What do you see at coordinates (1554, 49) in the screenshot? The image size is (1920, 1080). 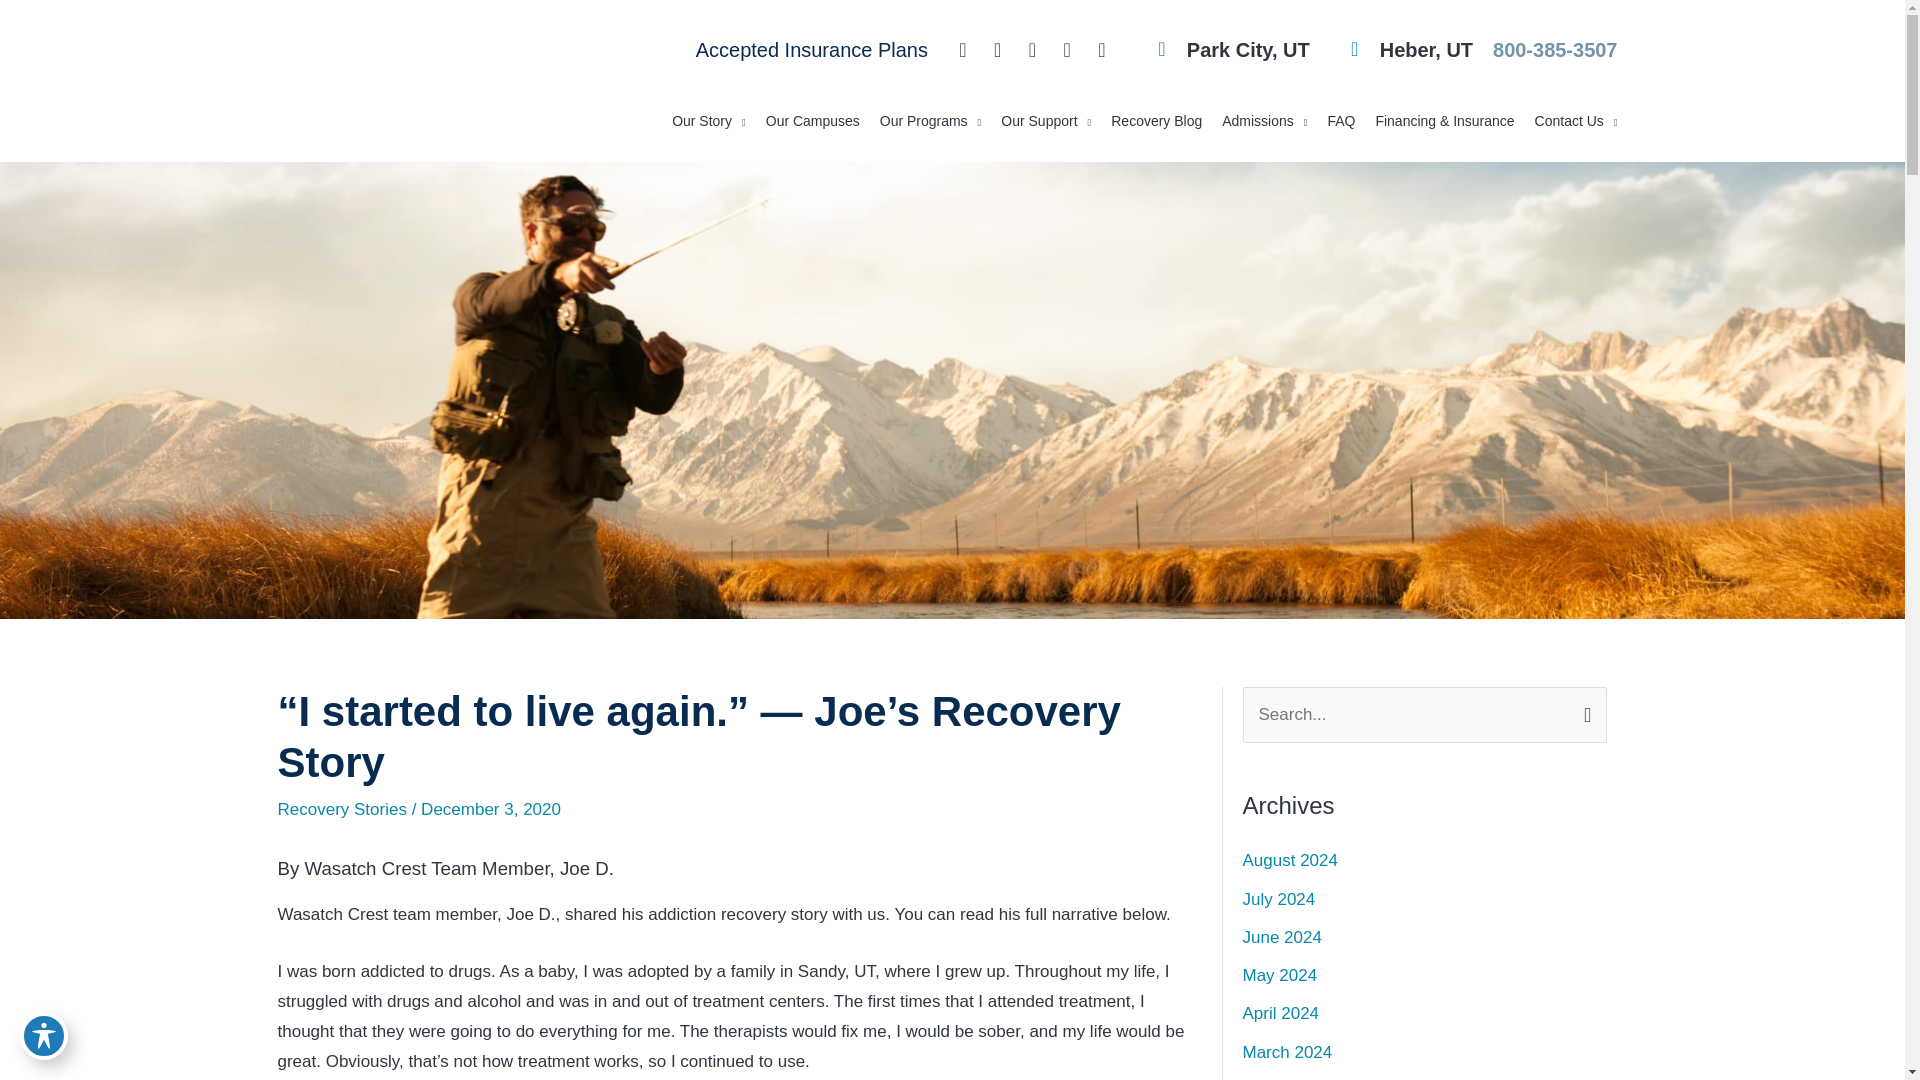 I see `800-385-3507` at bounding box center [1554, 49].